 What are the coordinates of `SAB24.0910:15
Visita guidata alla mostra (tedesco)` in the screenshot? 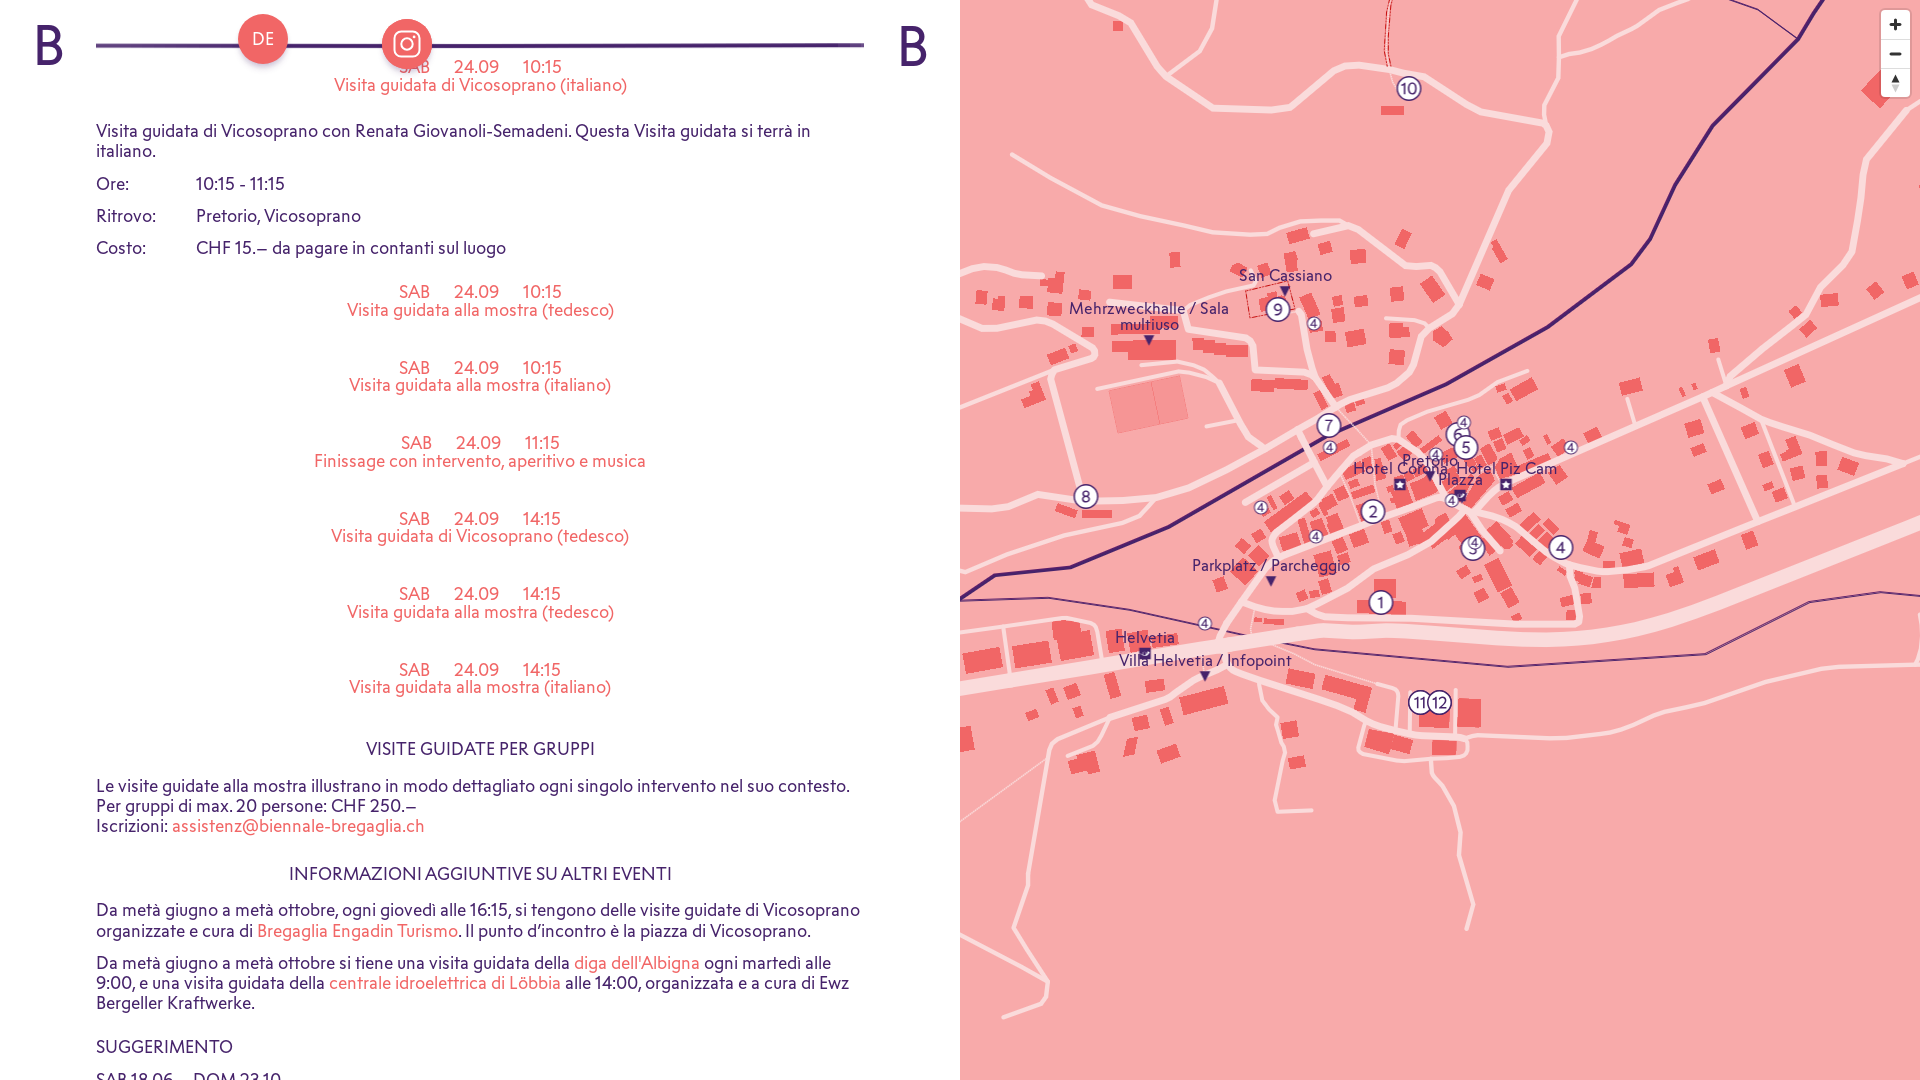 It's located at (480, 308).